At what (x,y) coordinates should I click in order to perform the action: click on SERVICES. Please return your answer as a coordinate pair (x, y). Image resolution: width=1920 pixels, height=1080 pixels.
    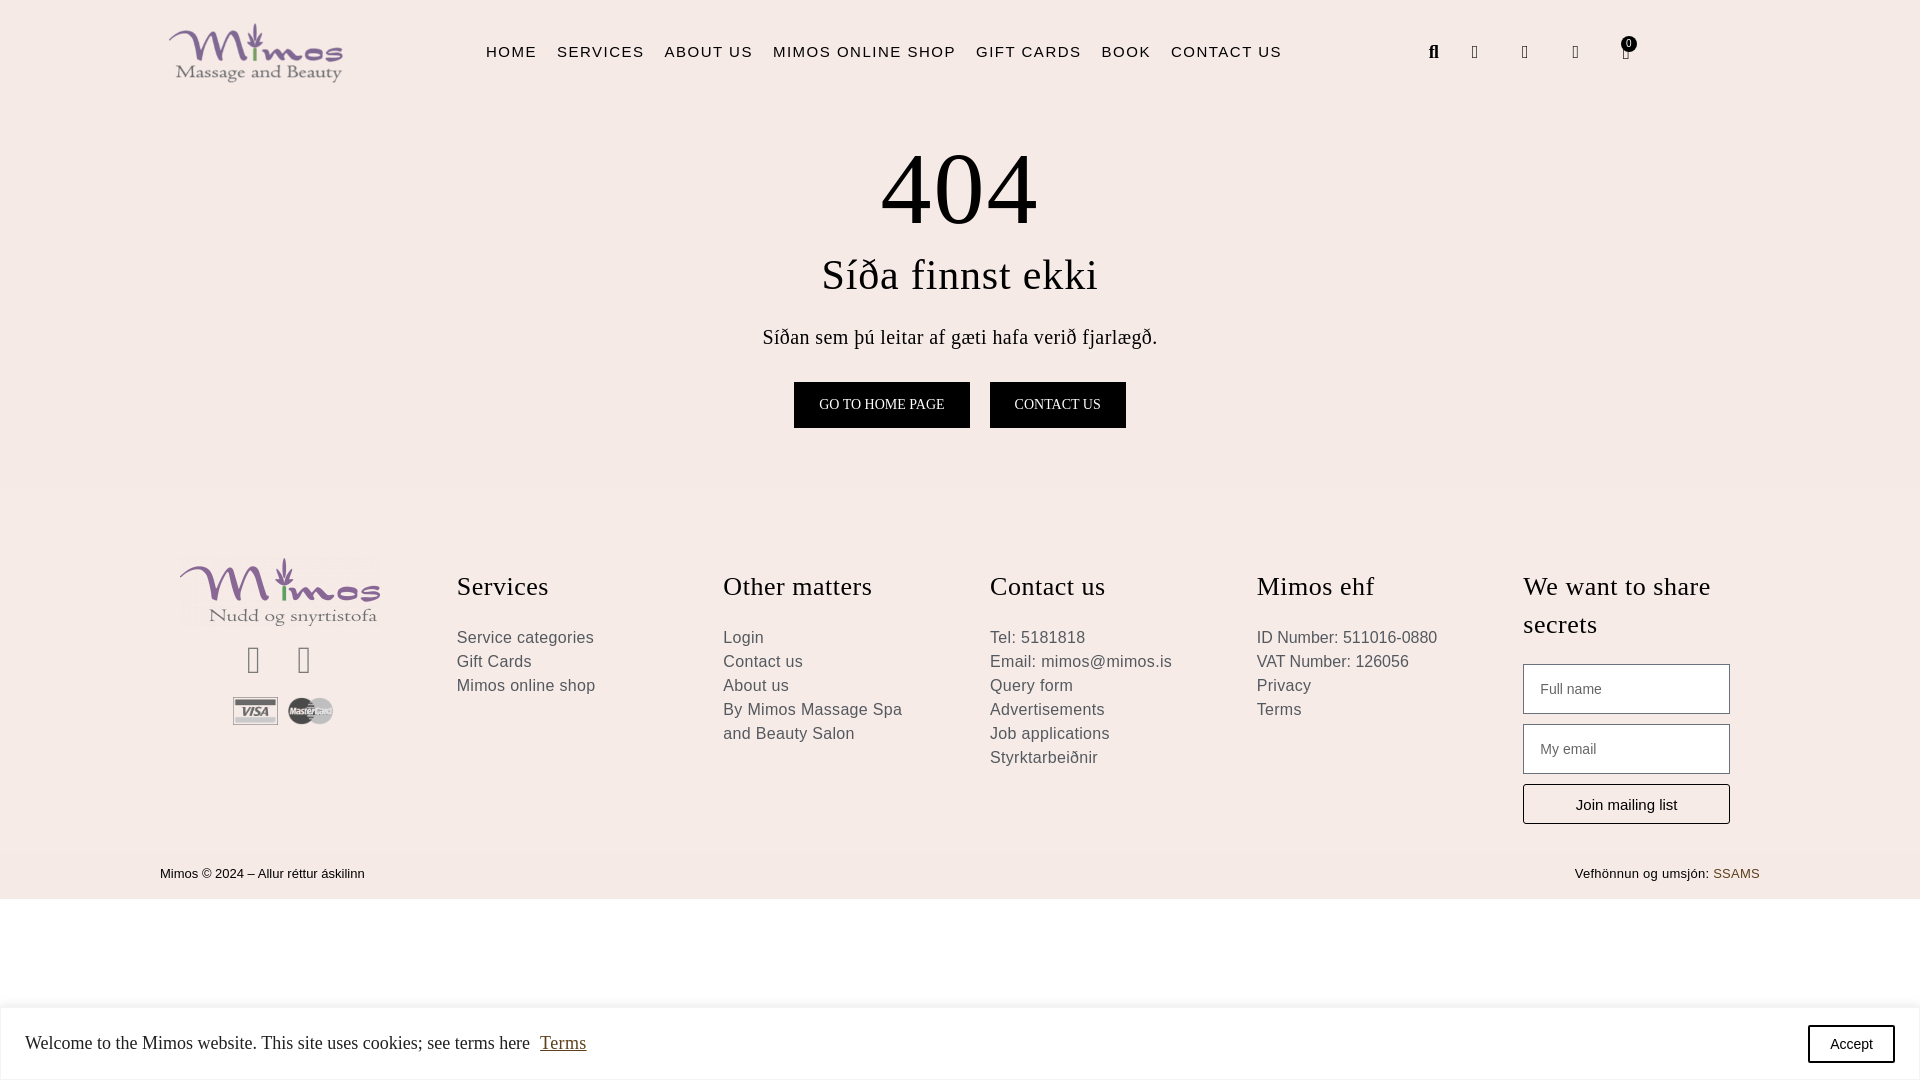
    Looking at the image, I should click on (600, 52).